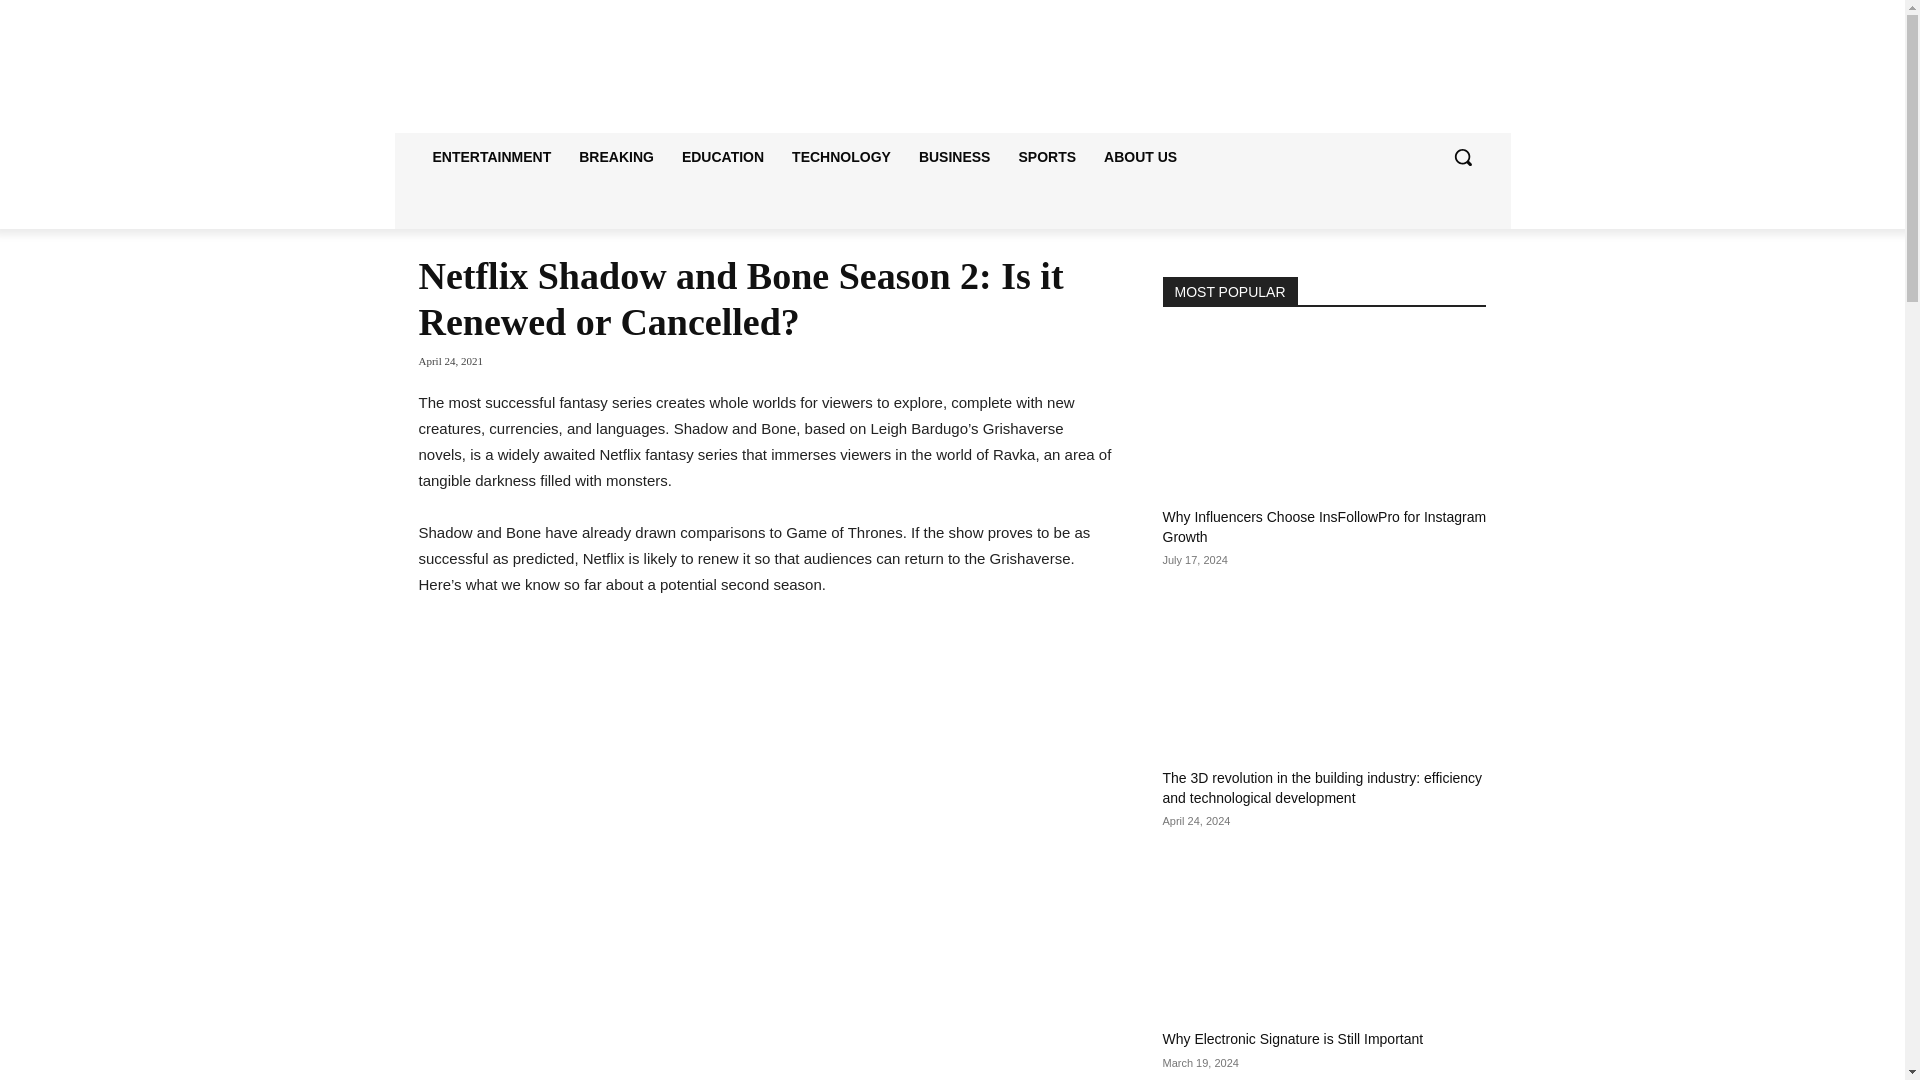 The height and width of the screenshot is (1080, 1920). I want to click on TECHNOLOGY, so click(840, 156).